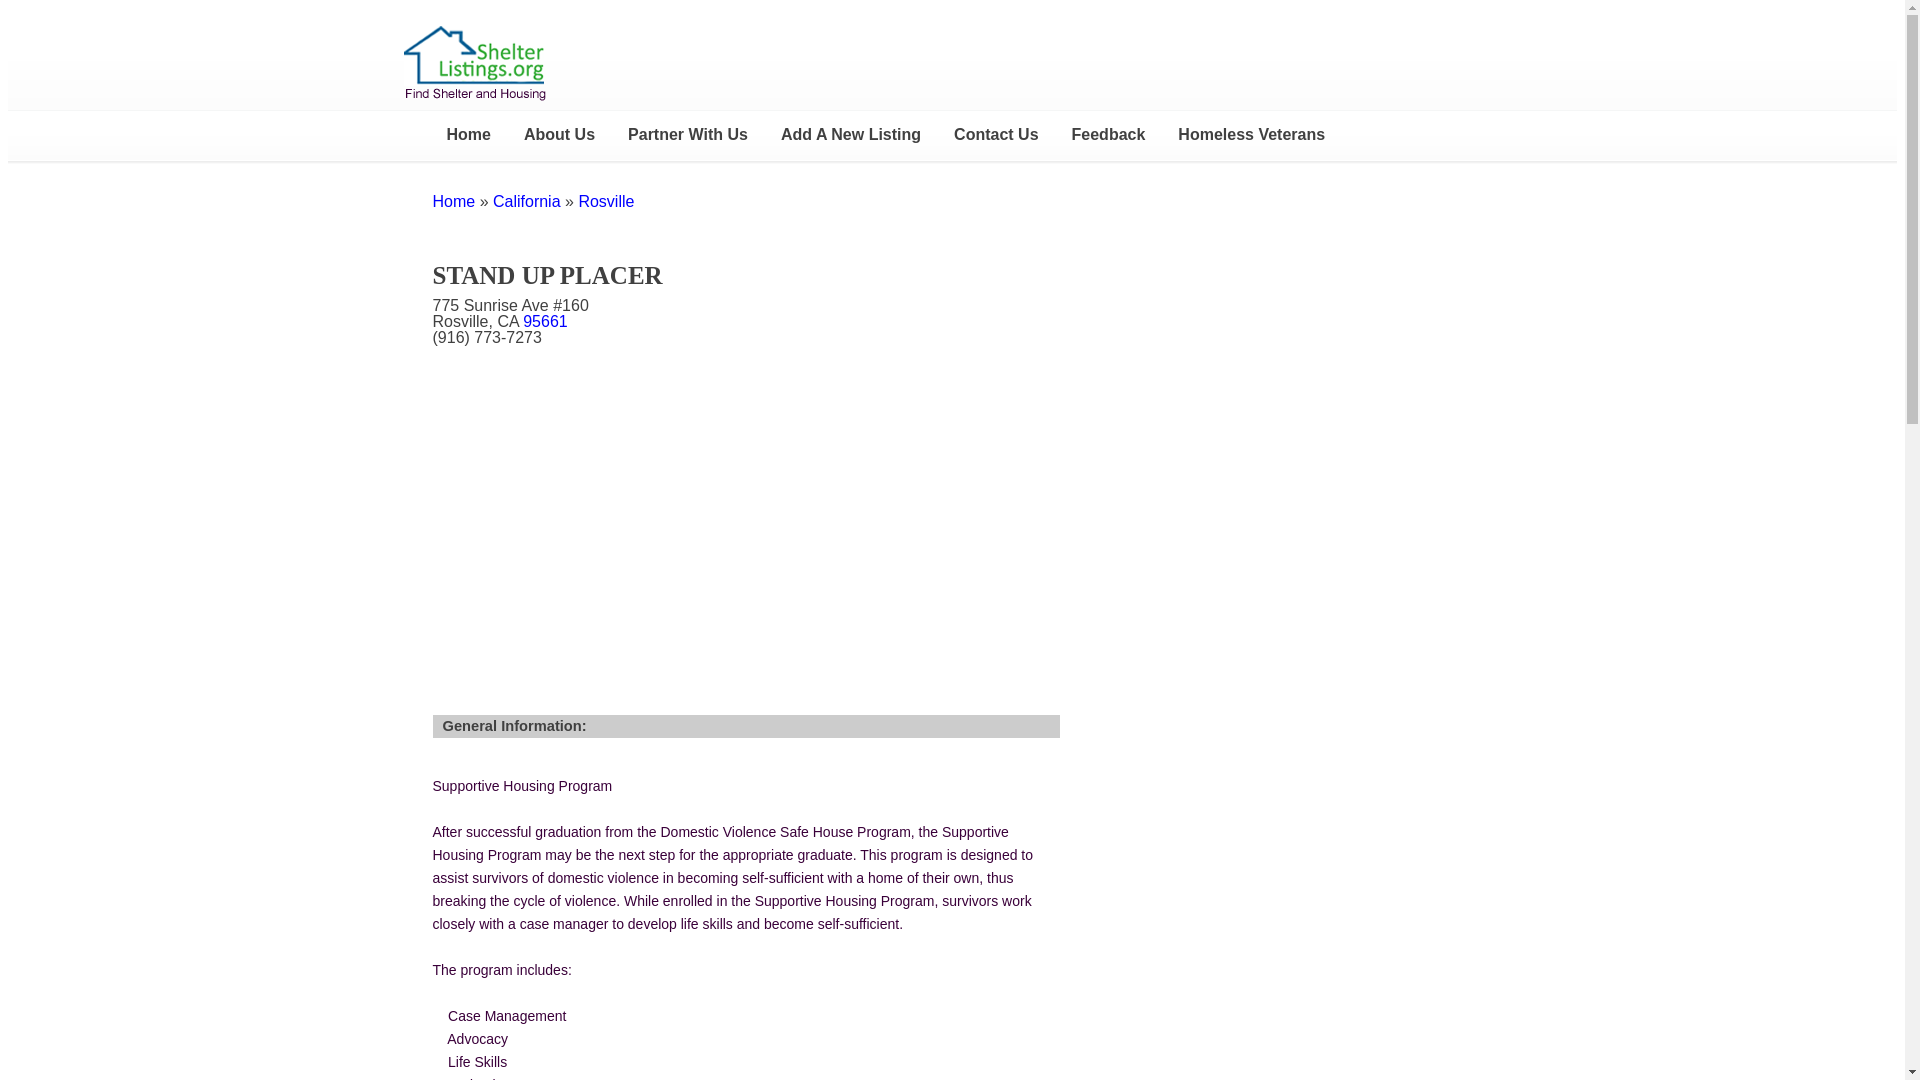 Image resolution: width=1920 pixels, height=1080 pixels. What do you see at coordinates (467, 134) in the screenshot?
I see `Home` at bounding box center [467, 134].